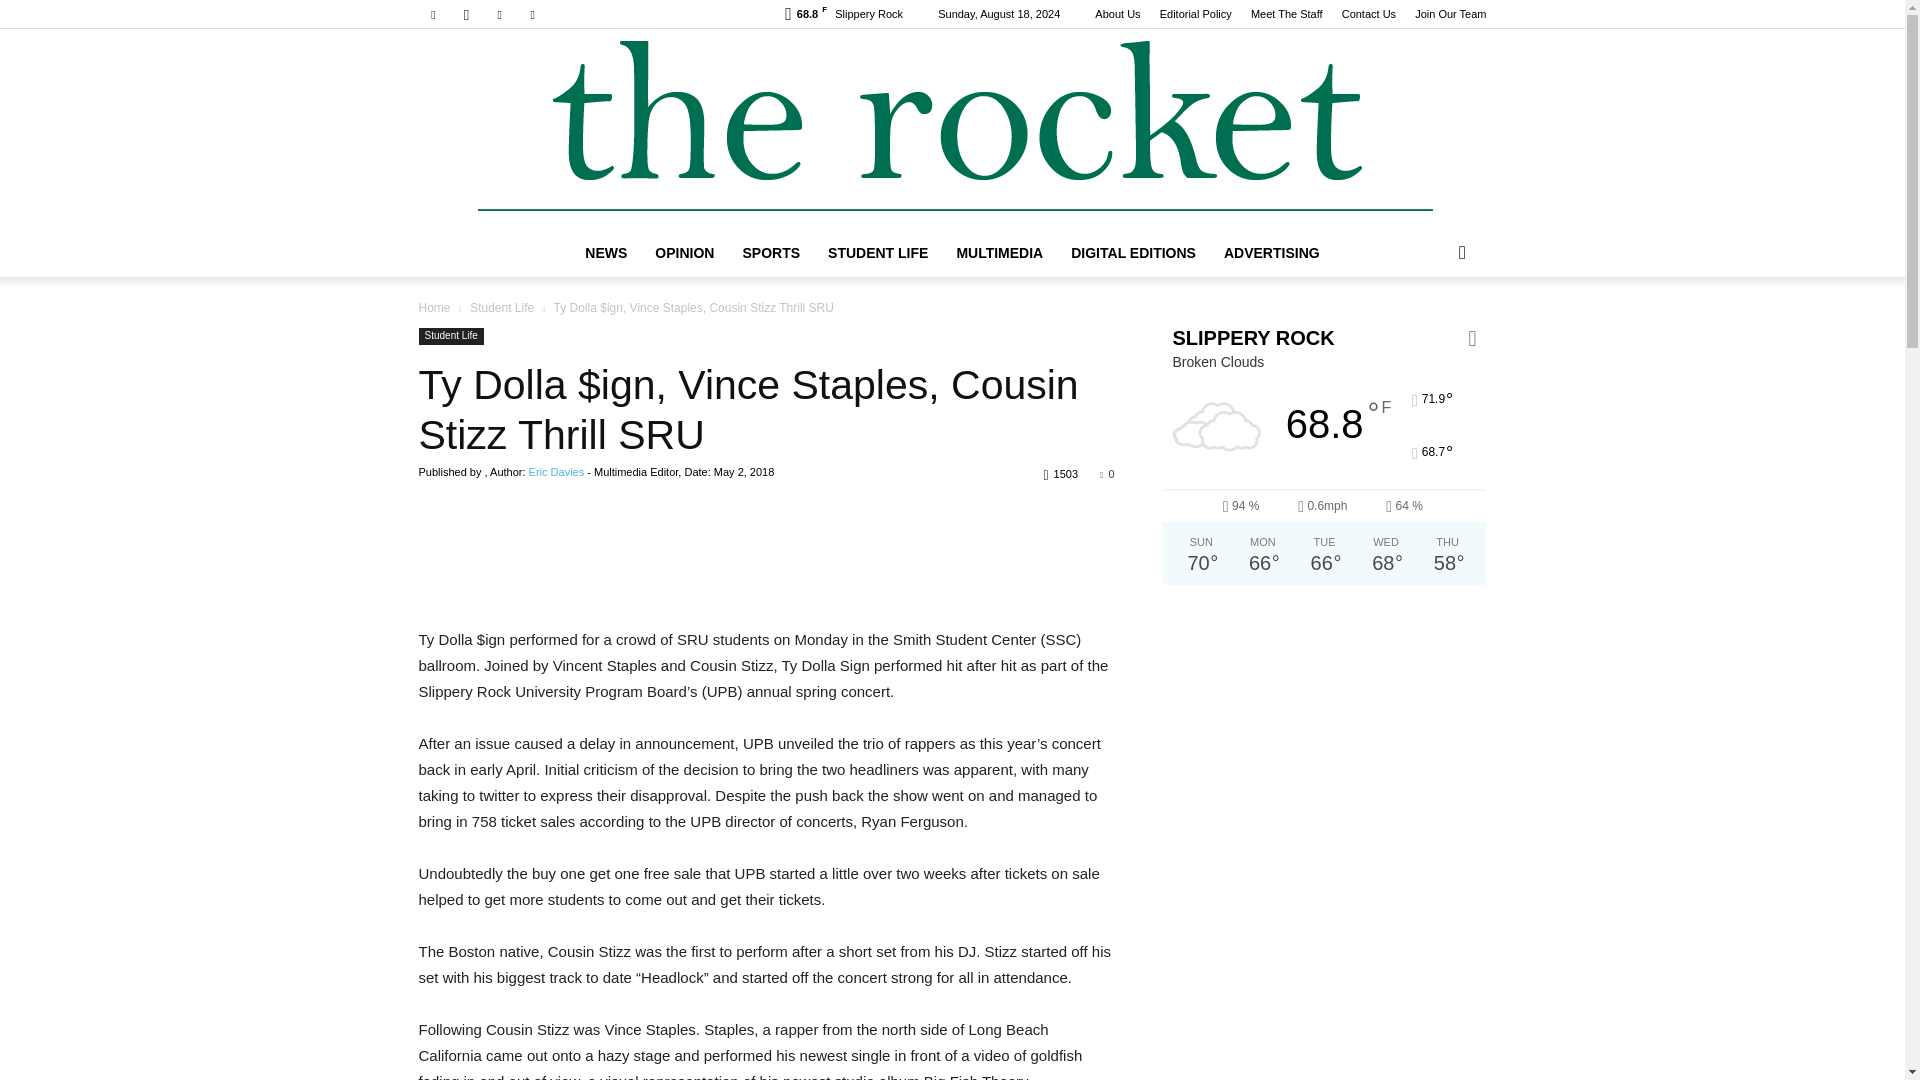 The image size is (1920, 1080). I want to click on Meet The Staff, so click(1286, 14).